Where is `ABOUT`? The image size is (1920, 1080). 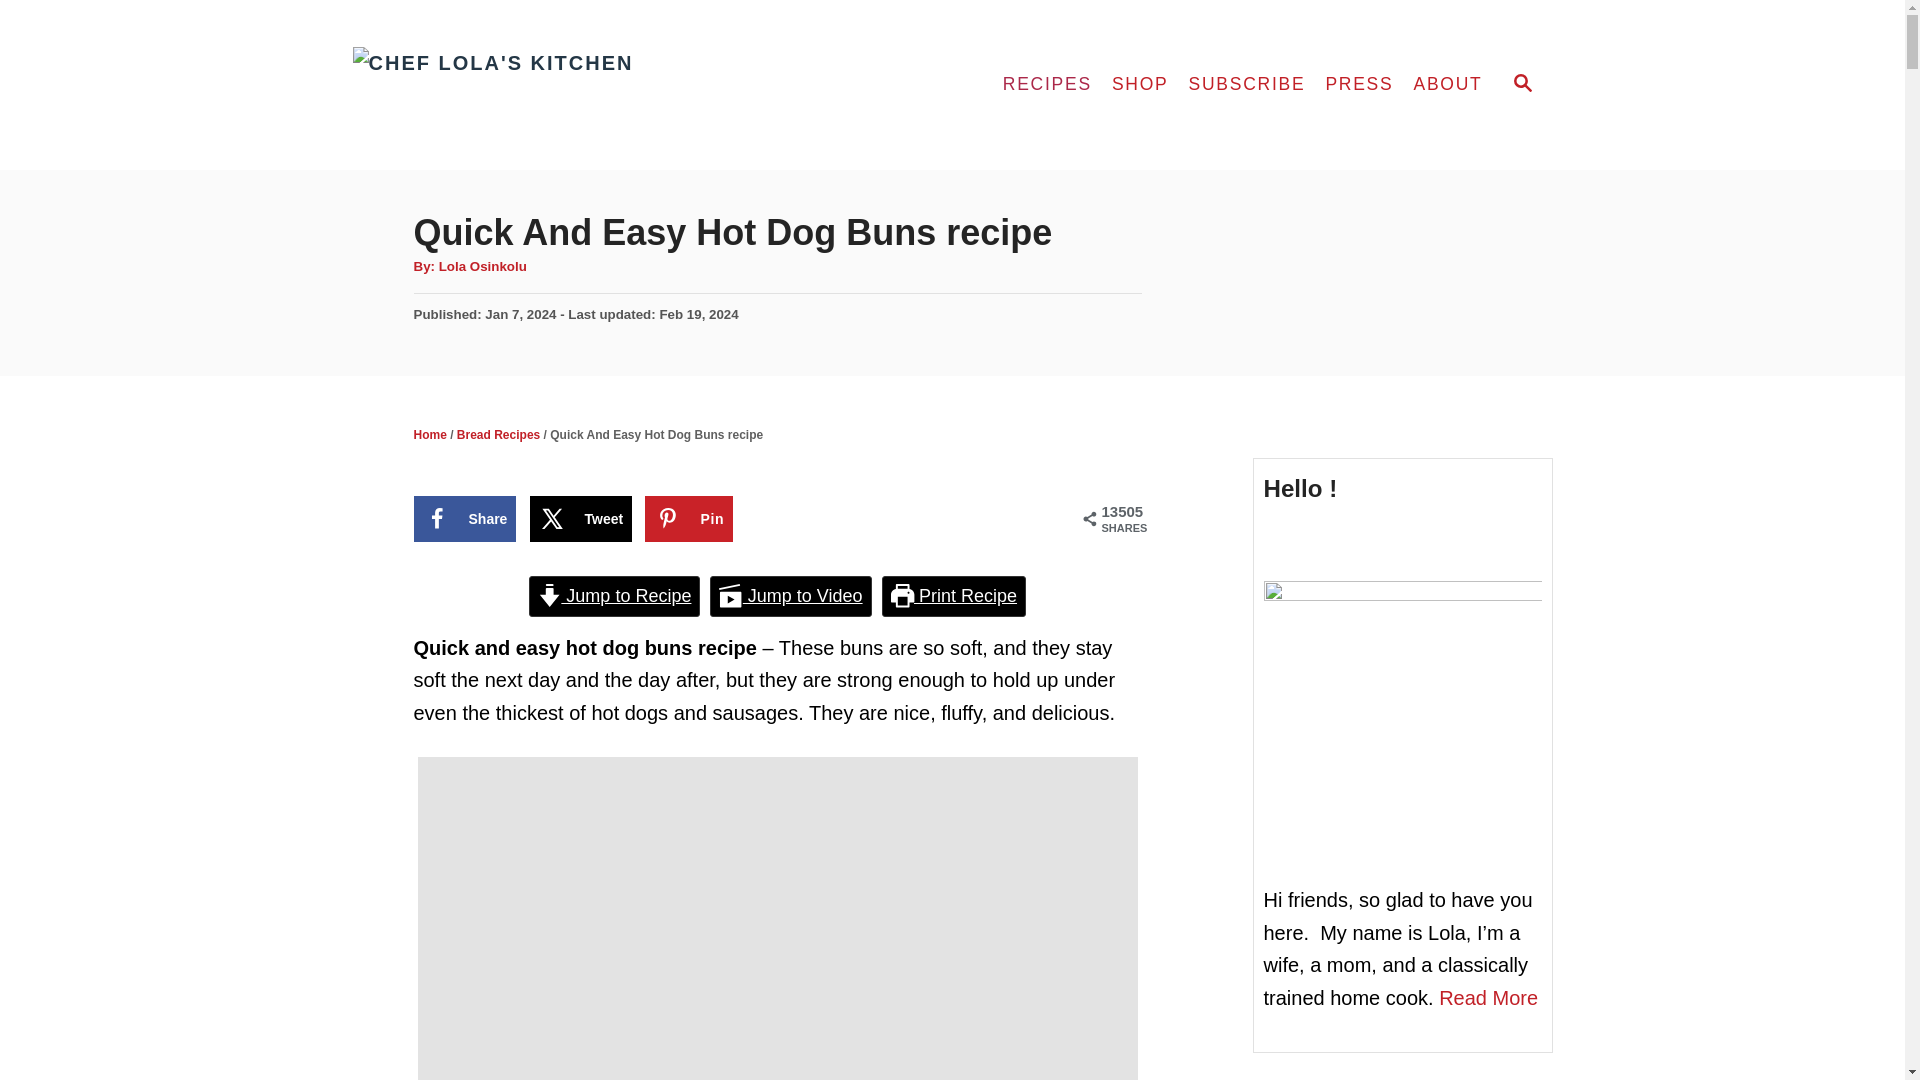
ABOUT is located at coordinates (1447, 84).